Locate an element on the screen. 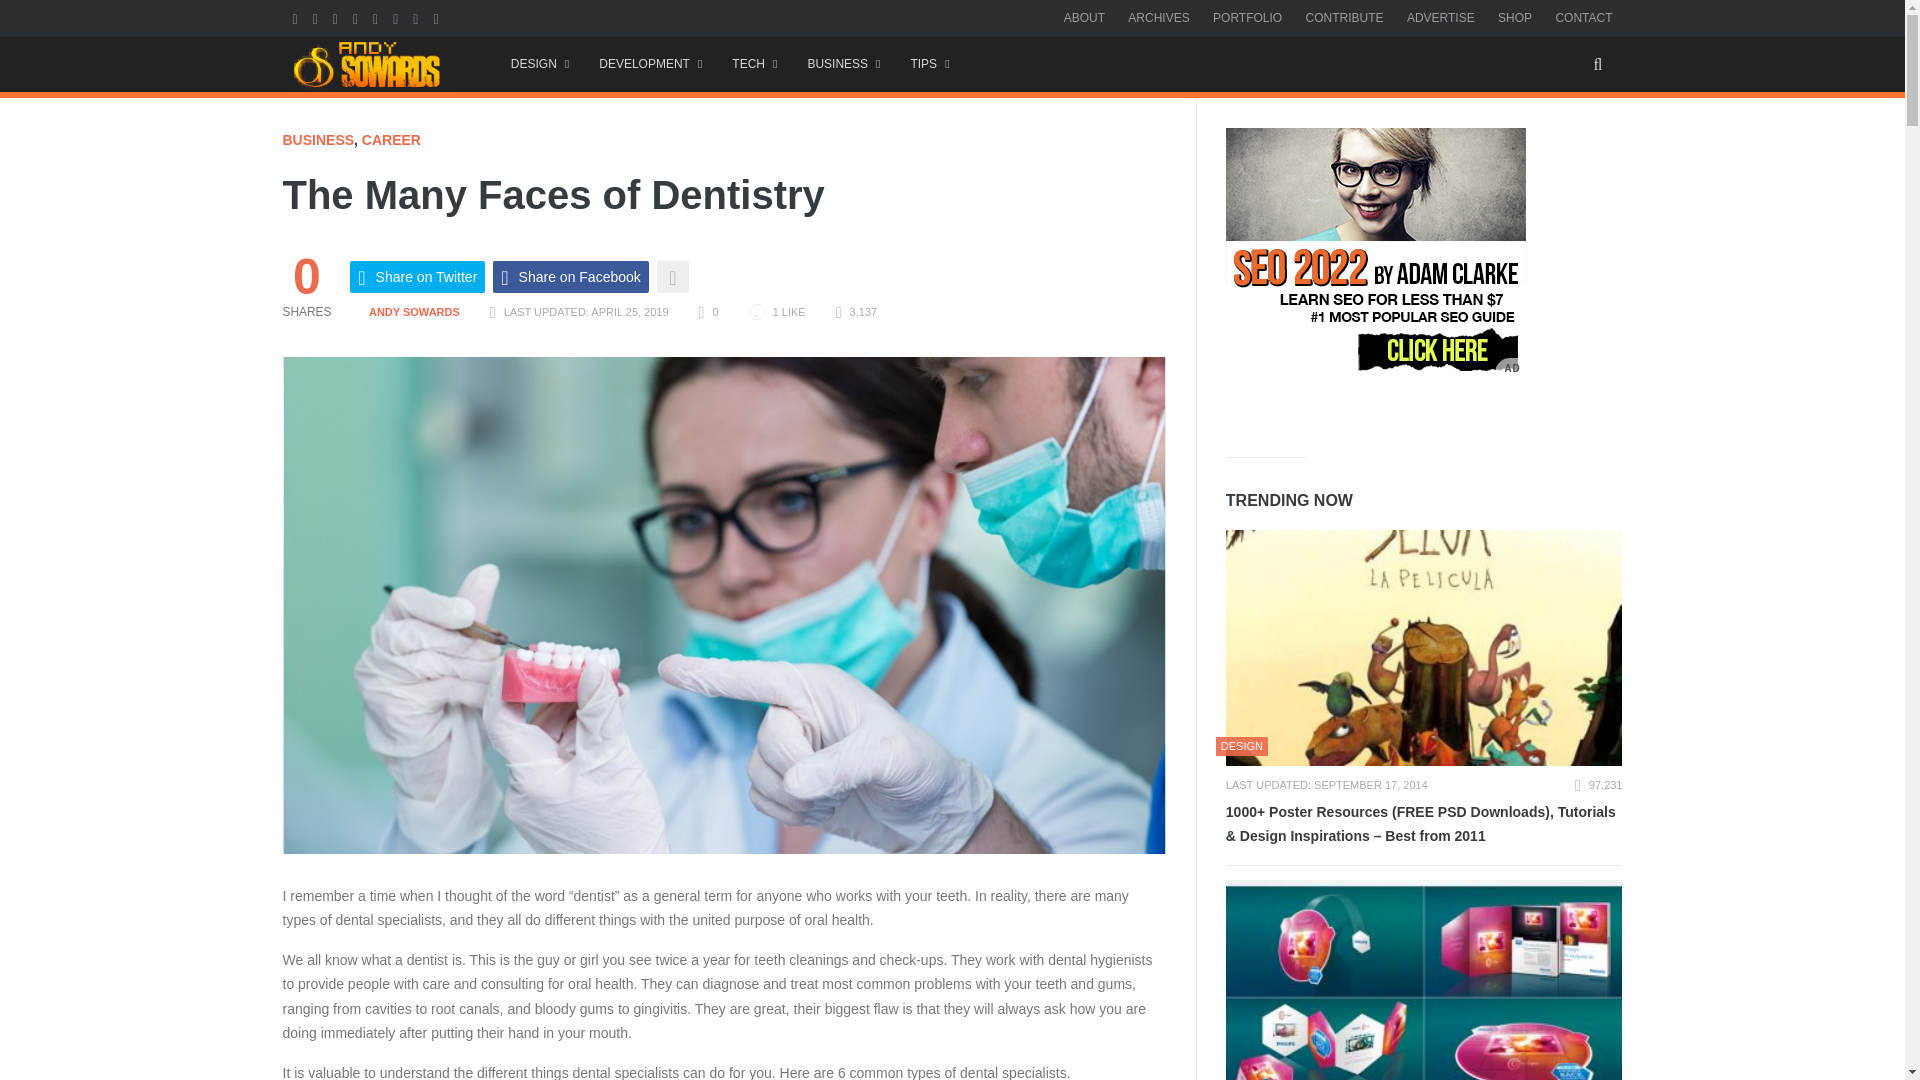 The image size is (1920, 1080). Design is located at coordinates (539, 64).